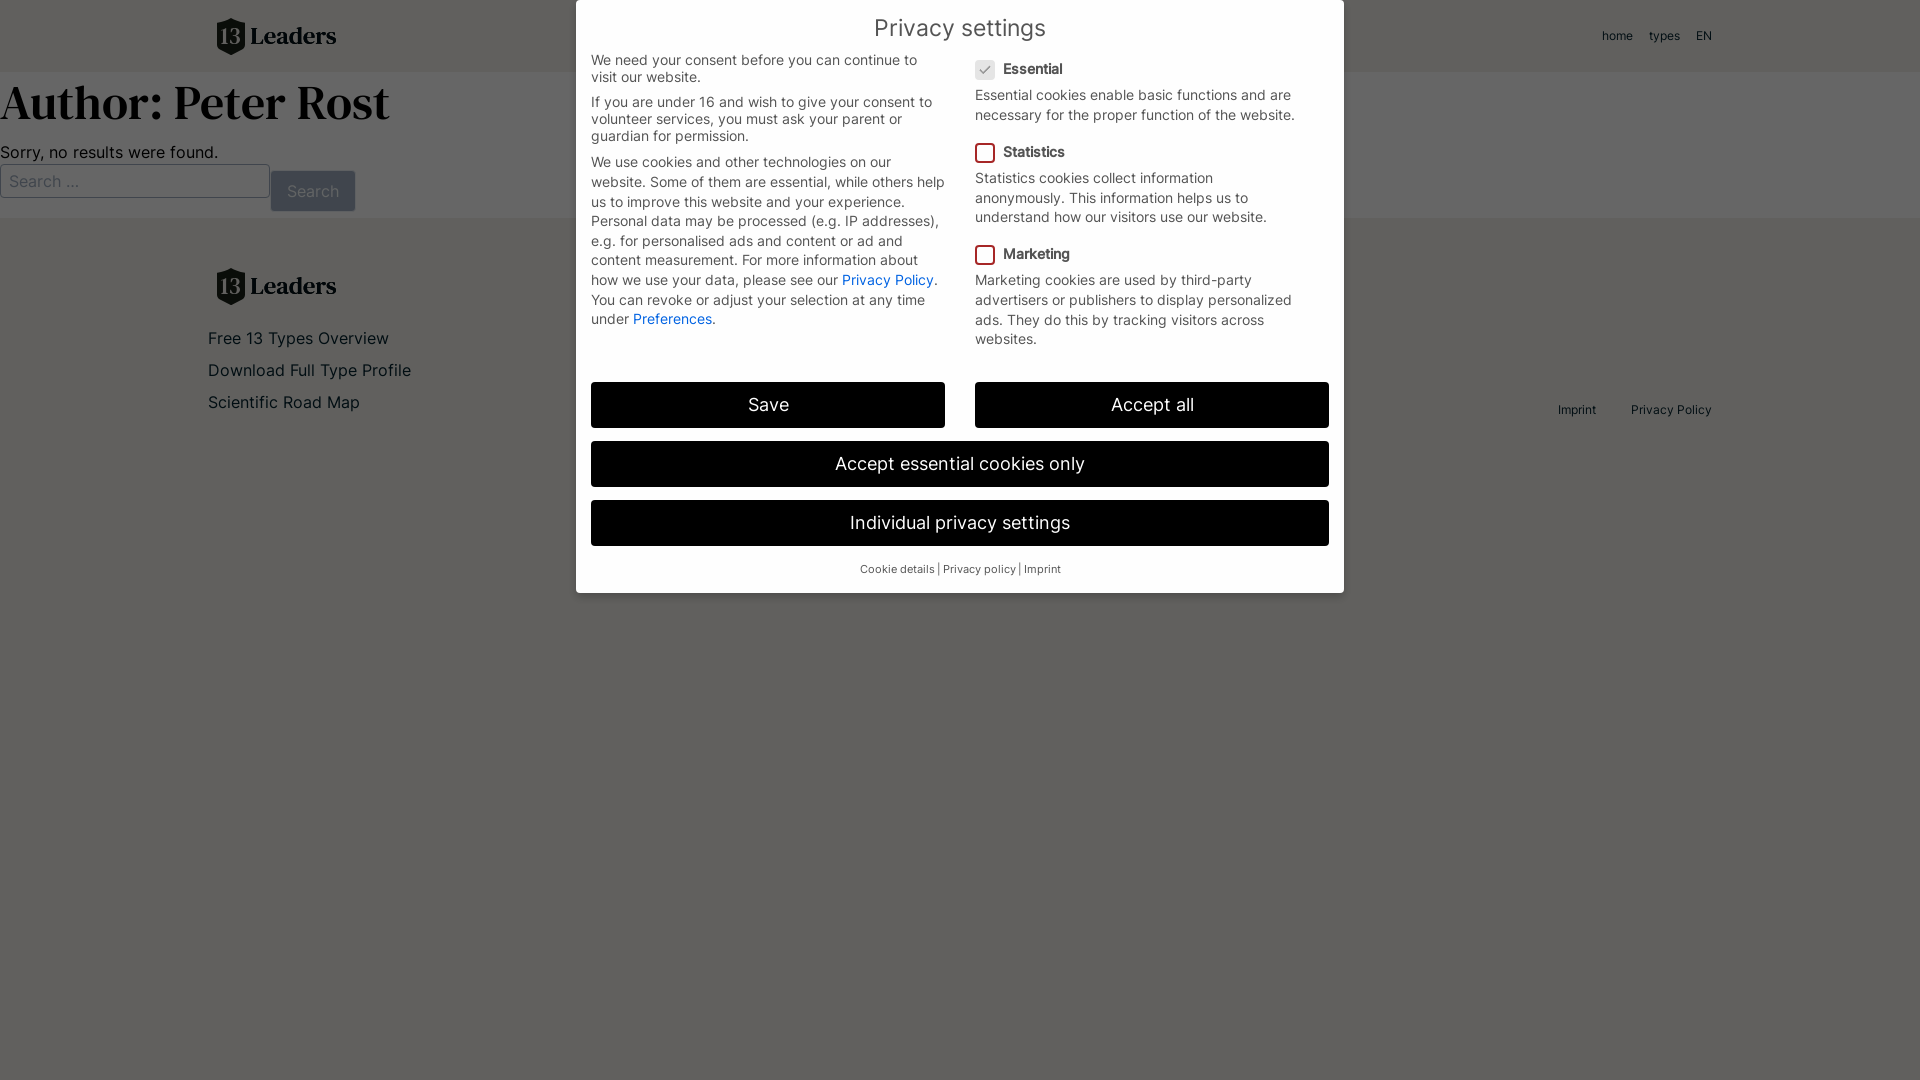  What do you see at coordinates (1577, 410) in the screenshot?
I see `Imprint` at bounding box center [1577, 410].